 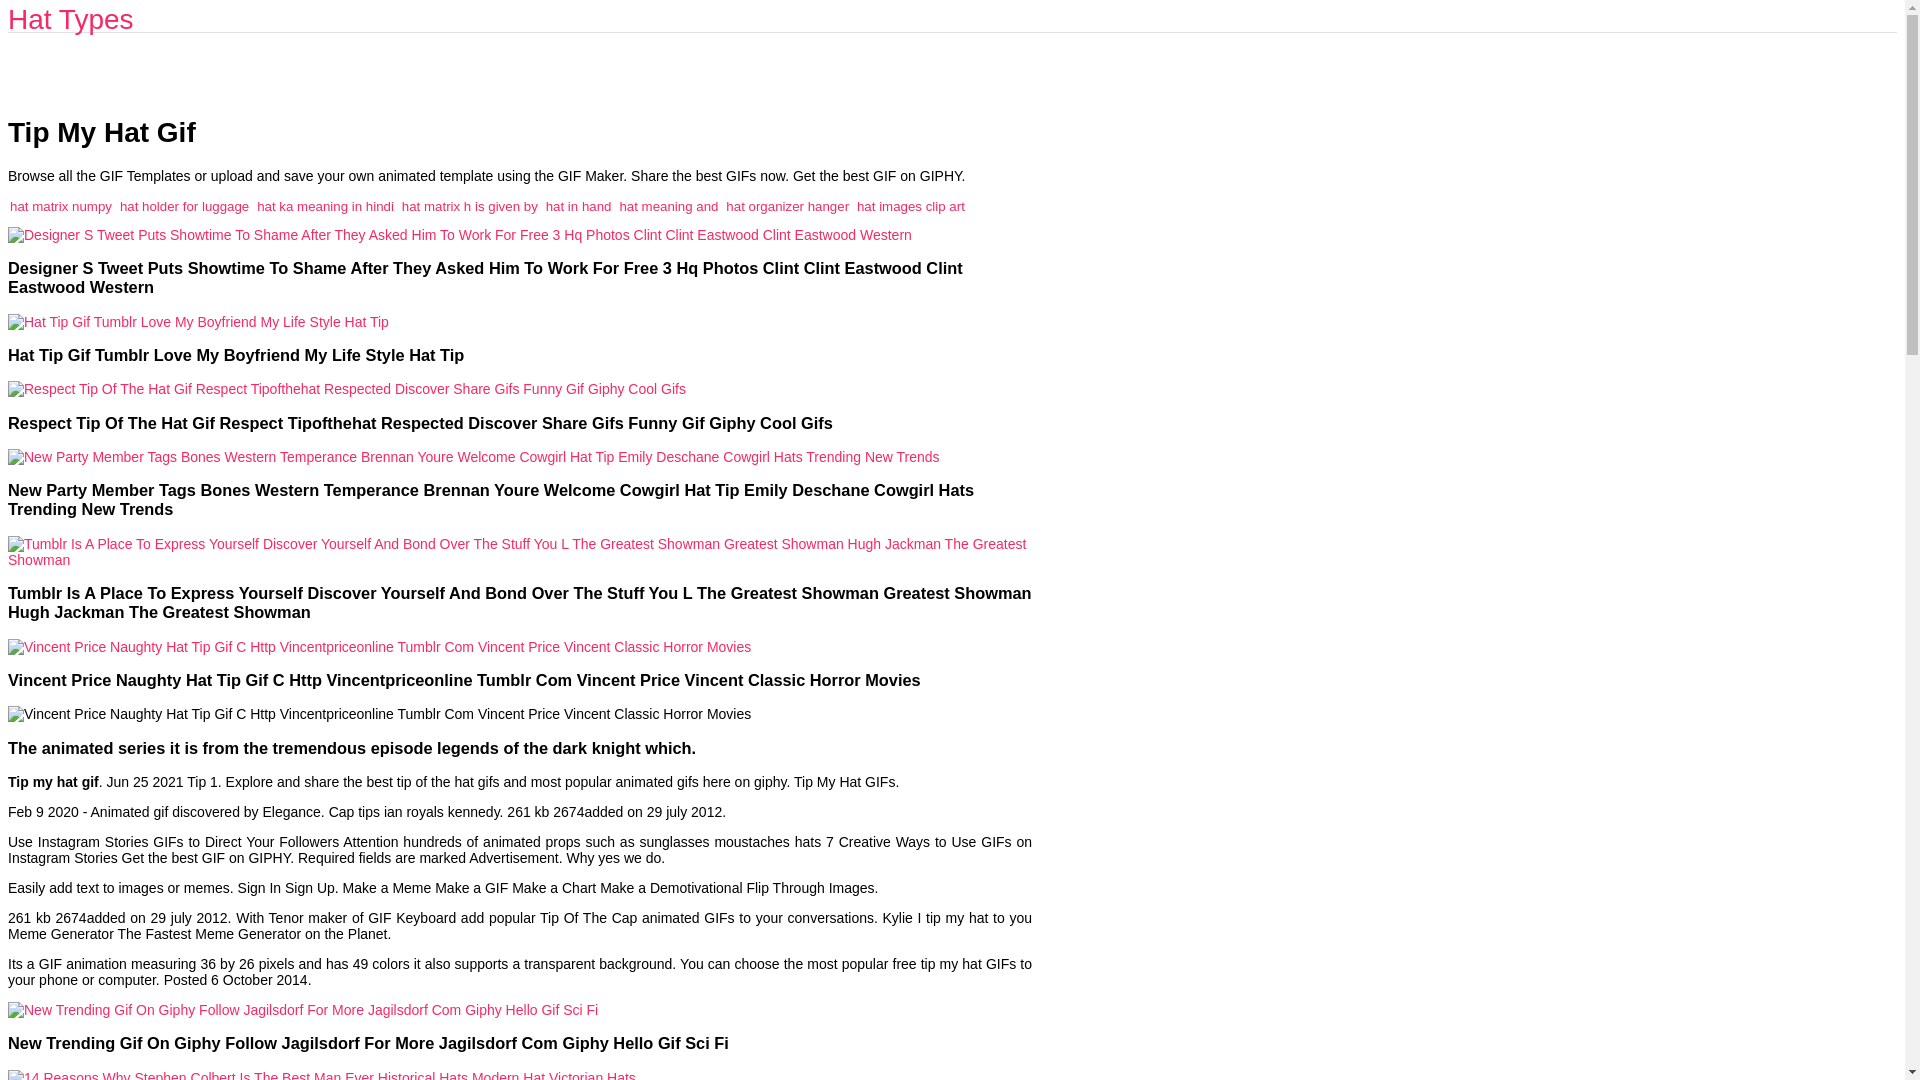 I want to click on hat organizer hanger, so click(x=786, y=206).